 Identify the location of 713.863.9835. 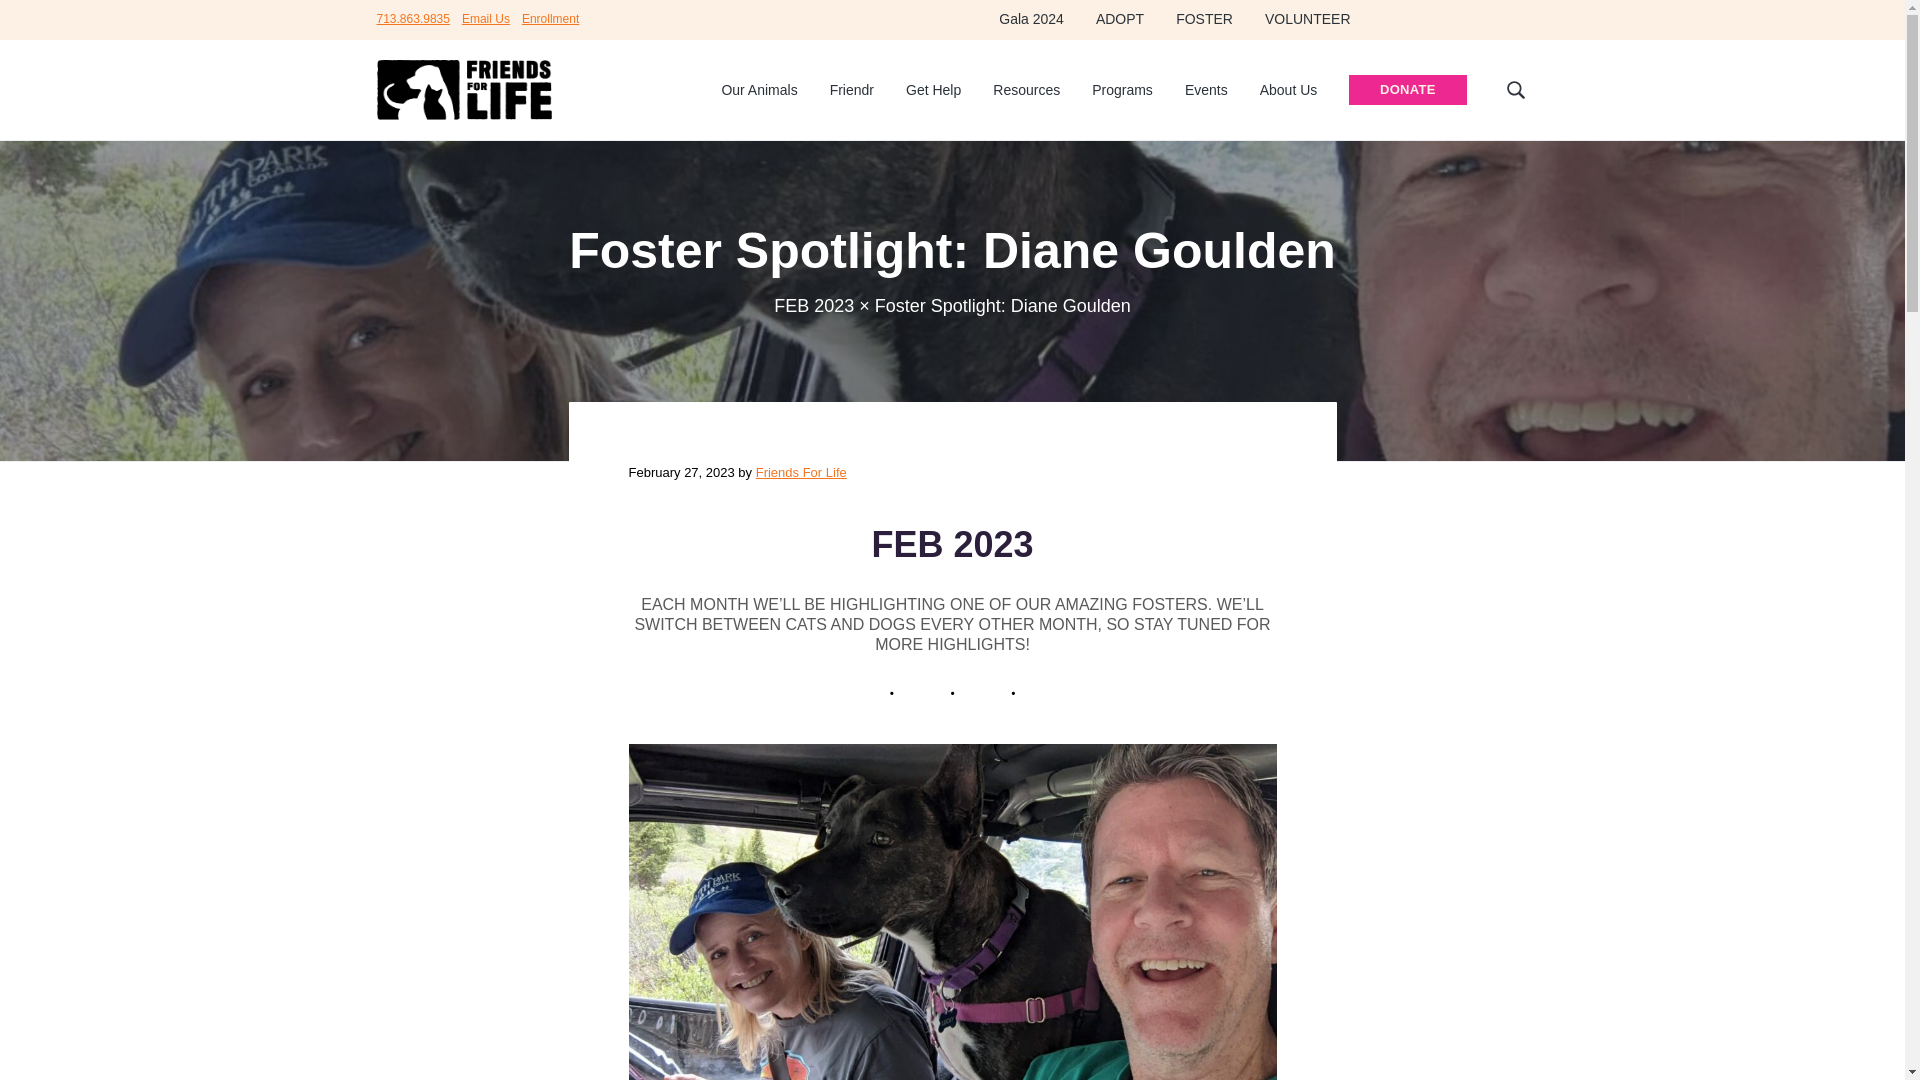
(412, 19).